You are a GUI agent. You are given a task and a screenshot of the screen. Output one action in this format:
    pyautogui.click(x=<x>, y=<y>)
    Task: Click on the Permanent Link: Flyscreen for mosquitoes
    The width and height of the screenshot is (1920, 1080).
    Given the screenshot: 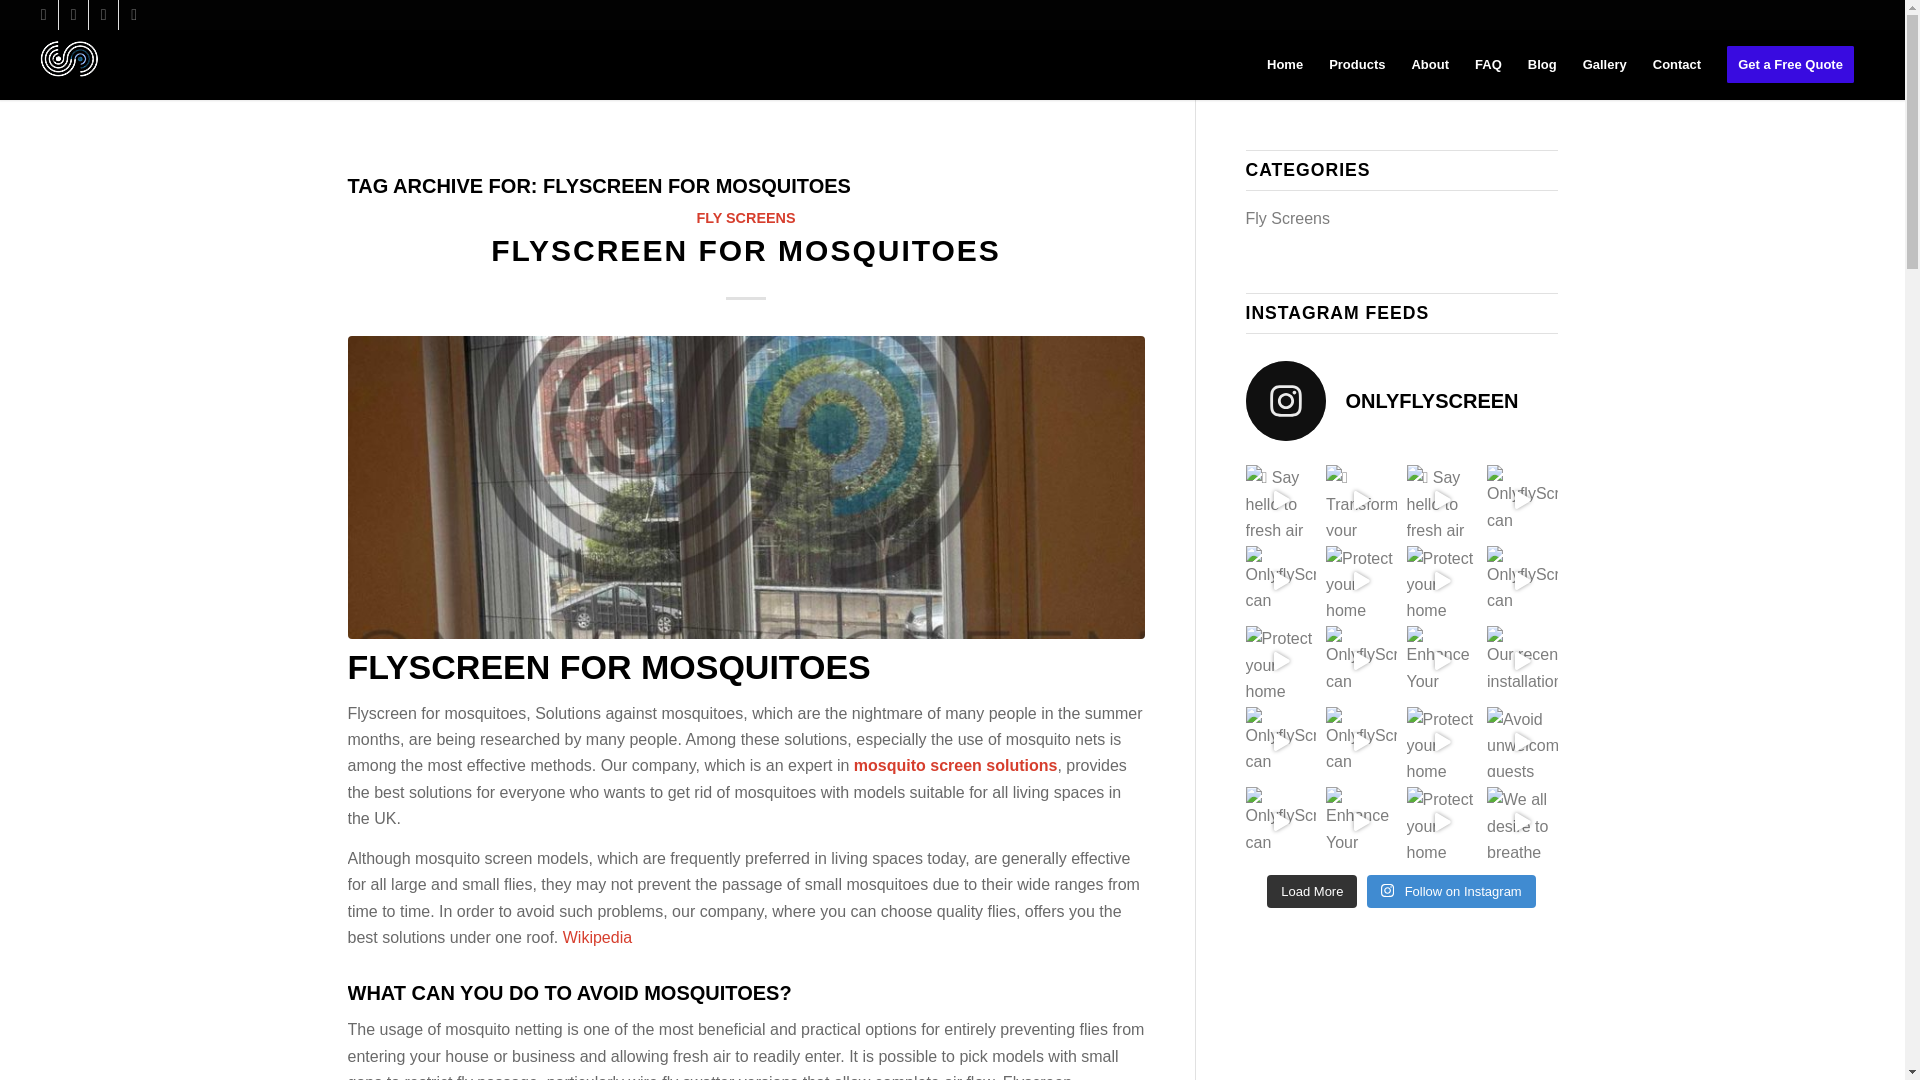 What is the action you would take?
    pyautogui.click(x=746, y=250)
    